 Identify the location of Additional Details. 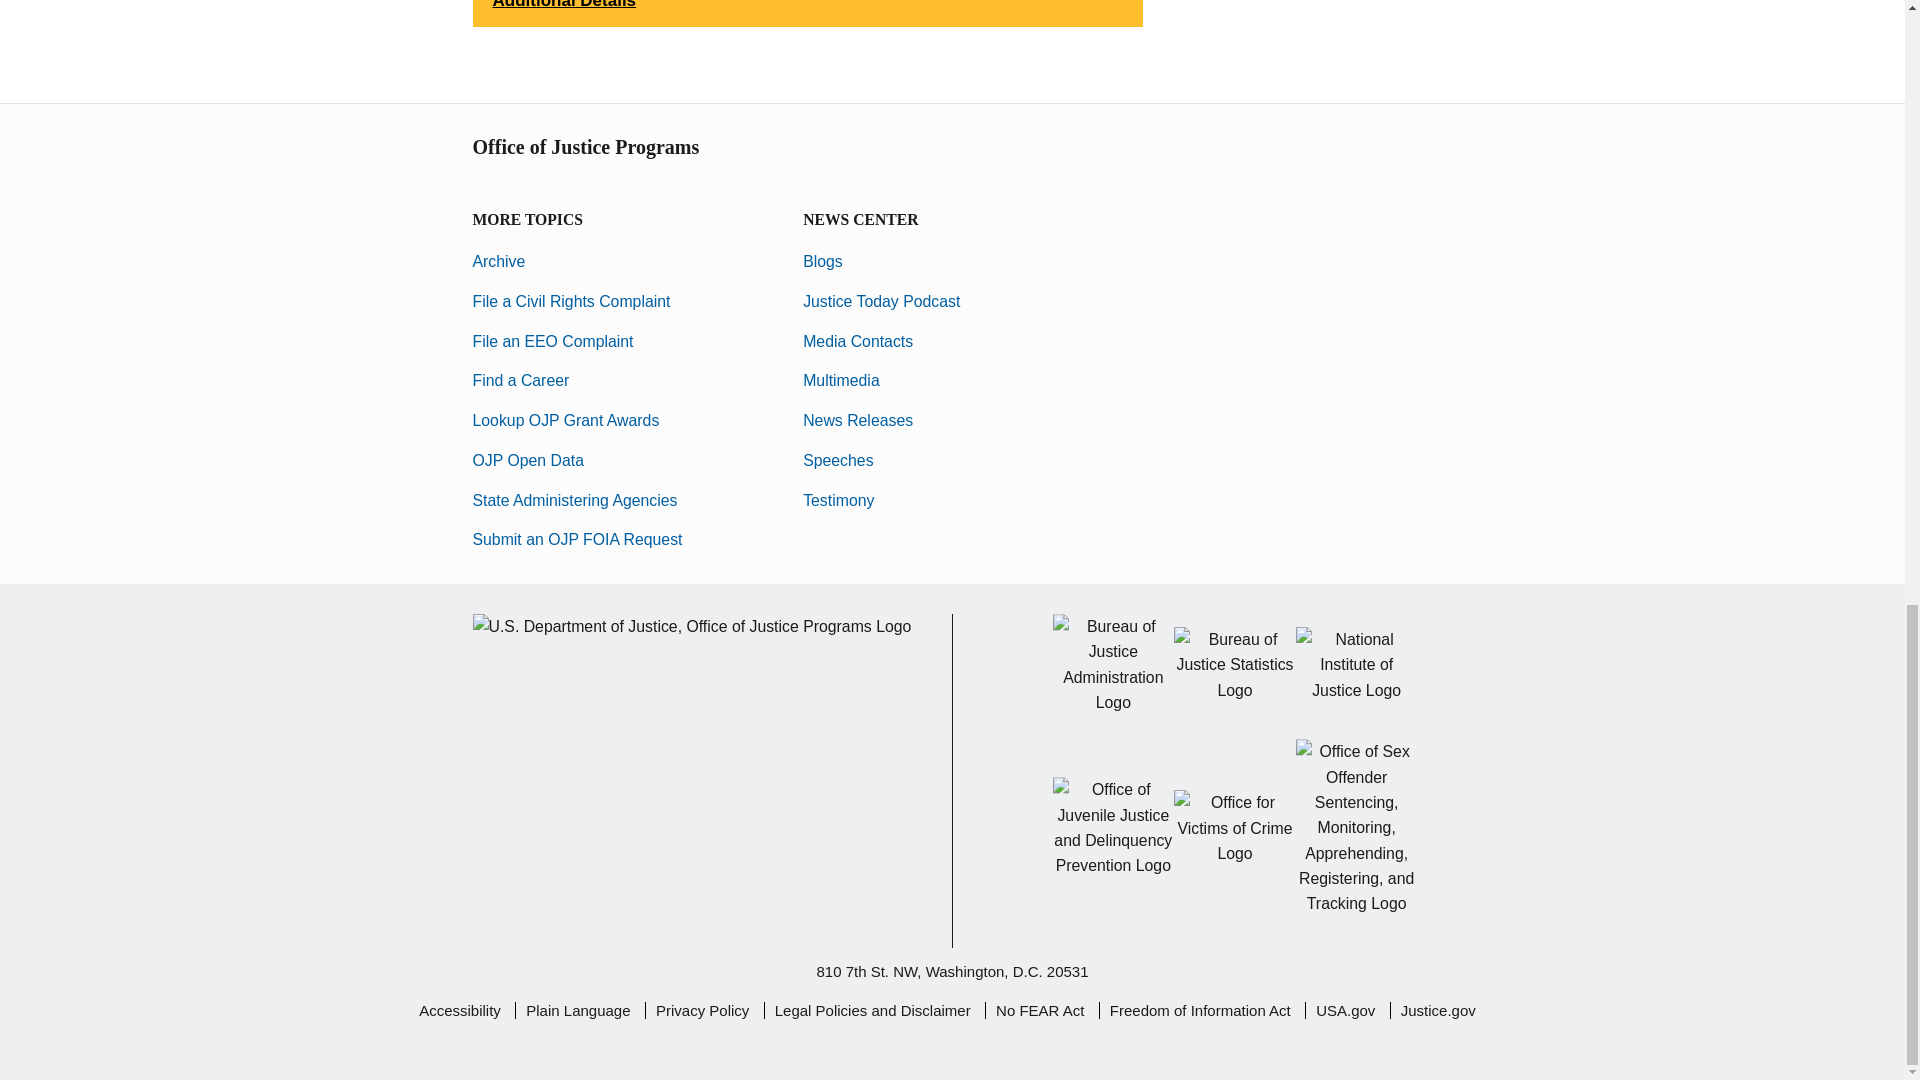
(807, 14).